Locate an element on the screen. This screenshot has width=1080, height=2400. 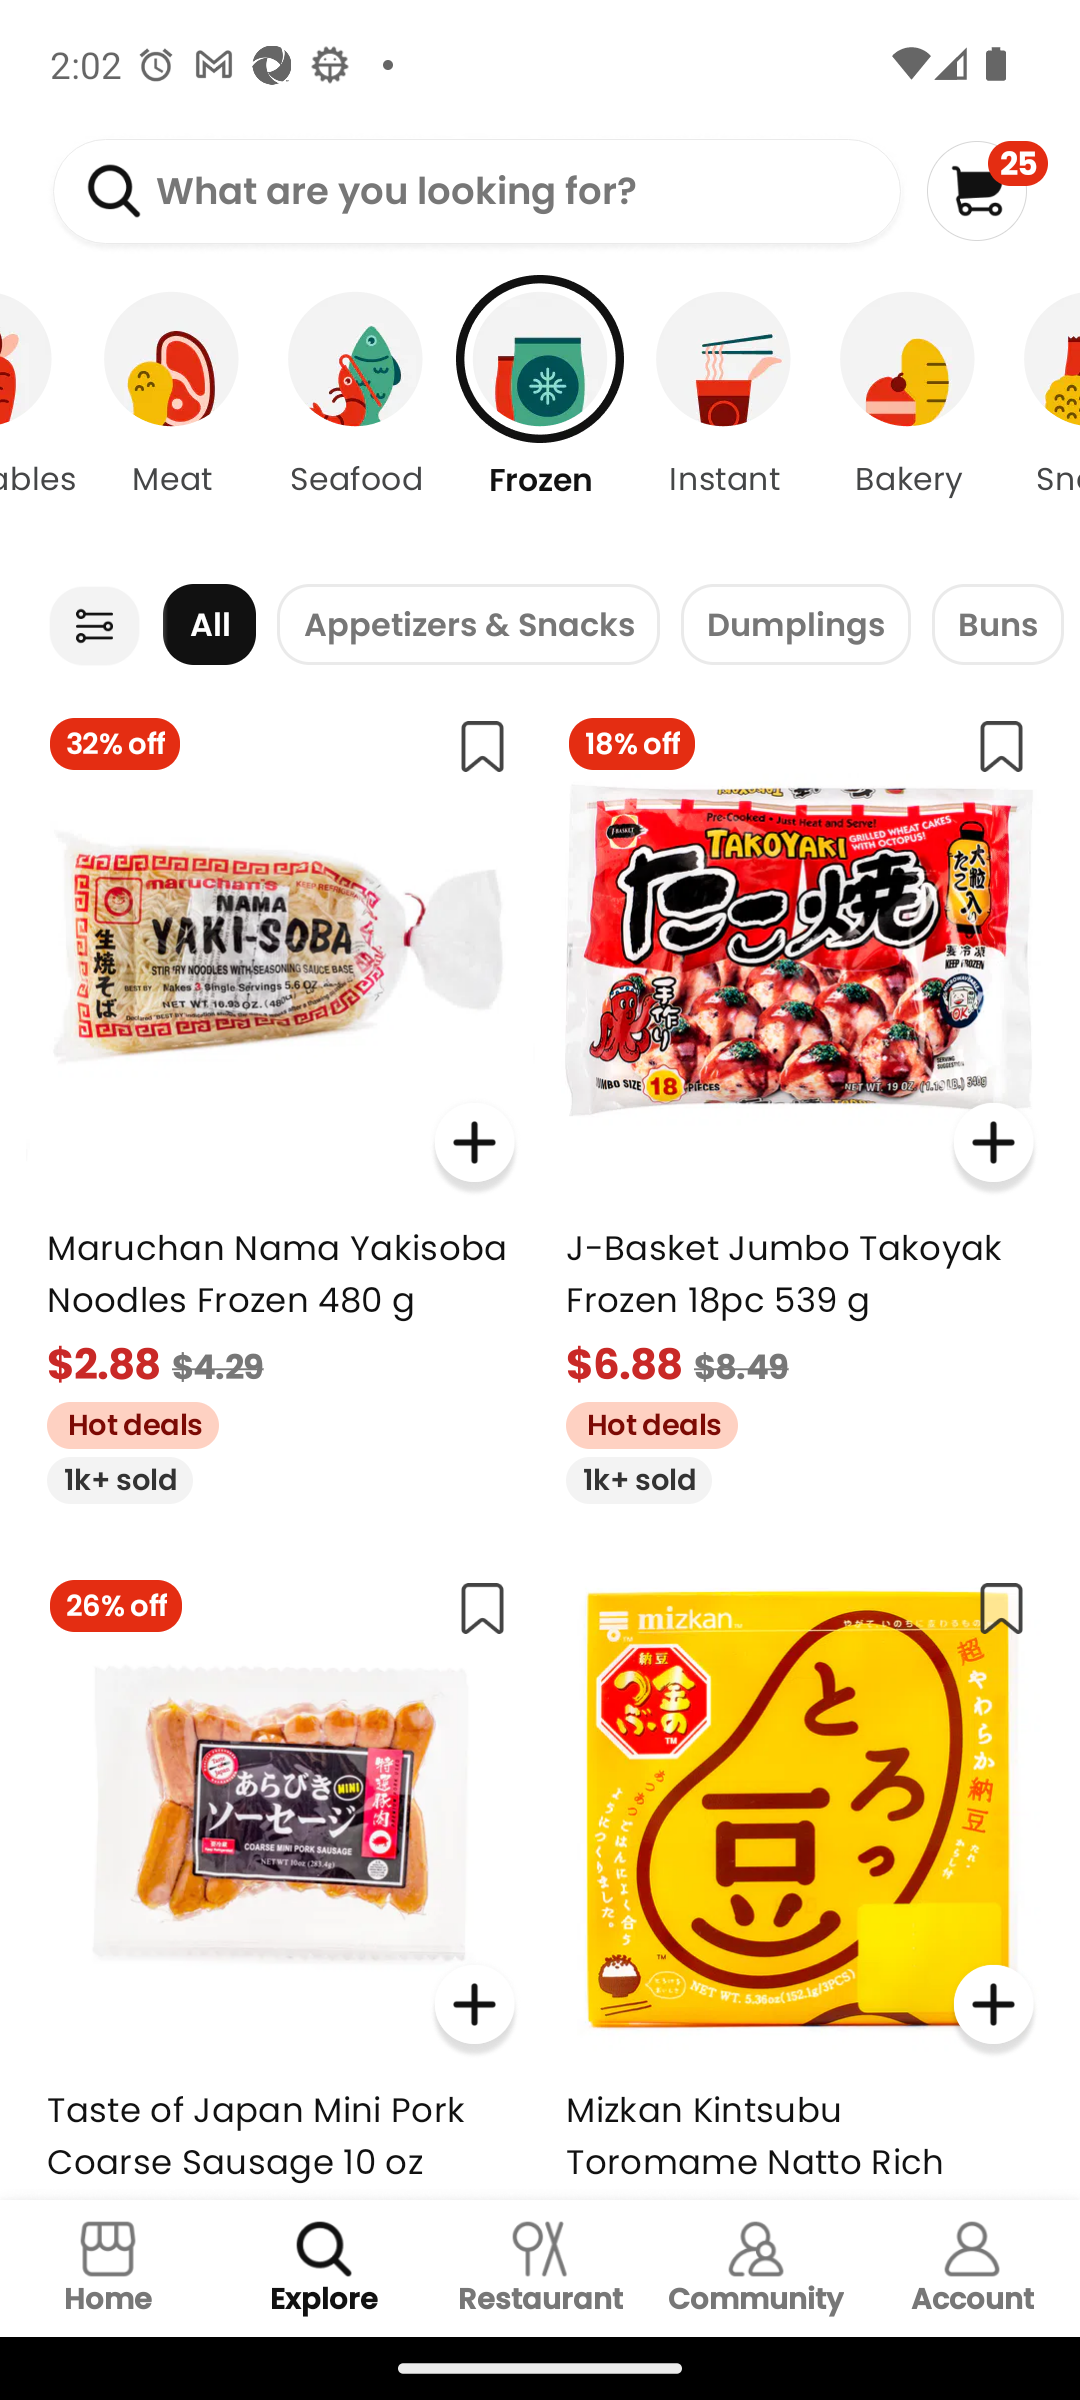
Frozen is located at coordinates (540, 420).